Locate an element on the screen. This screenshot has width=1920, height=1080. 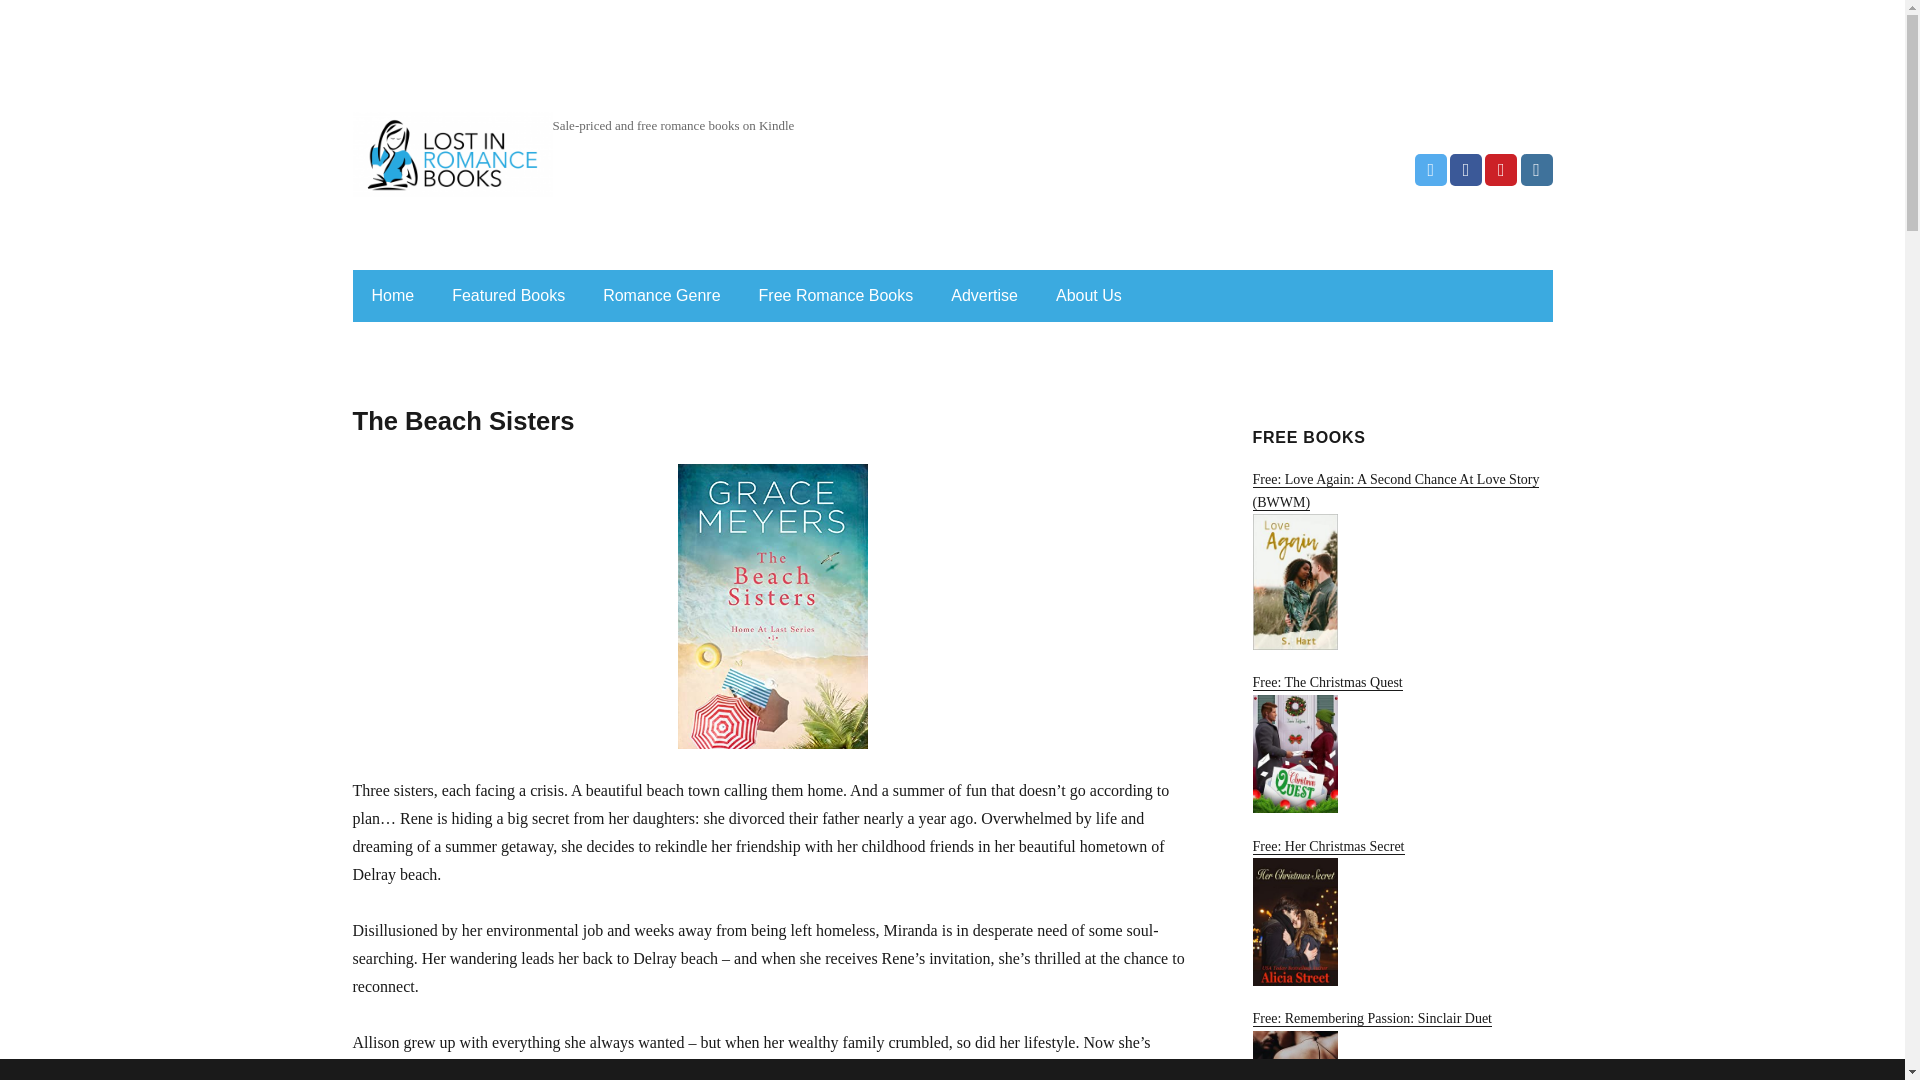
Free: Her Christmas Secret is located at coordinates (1401, 912).